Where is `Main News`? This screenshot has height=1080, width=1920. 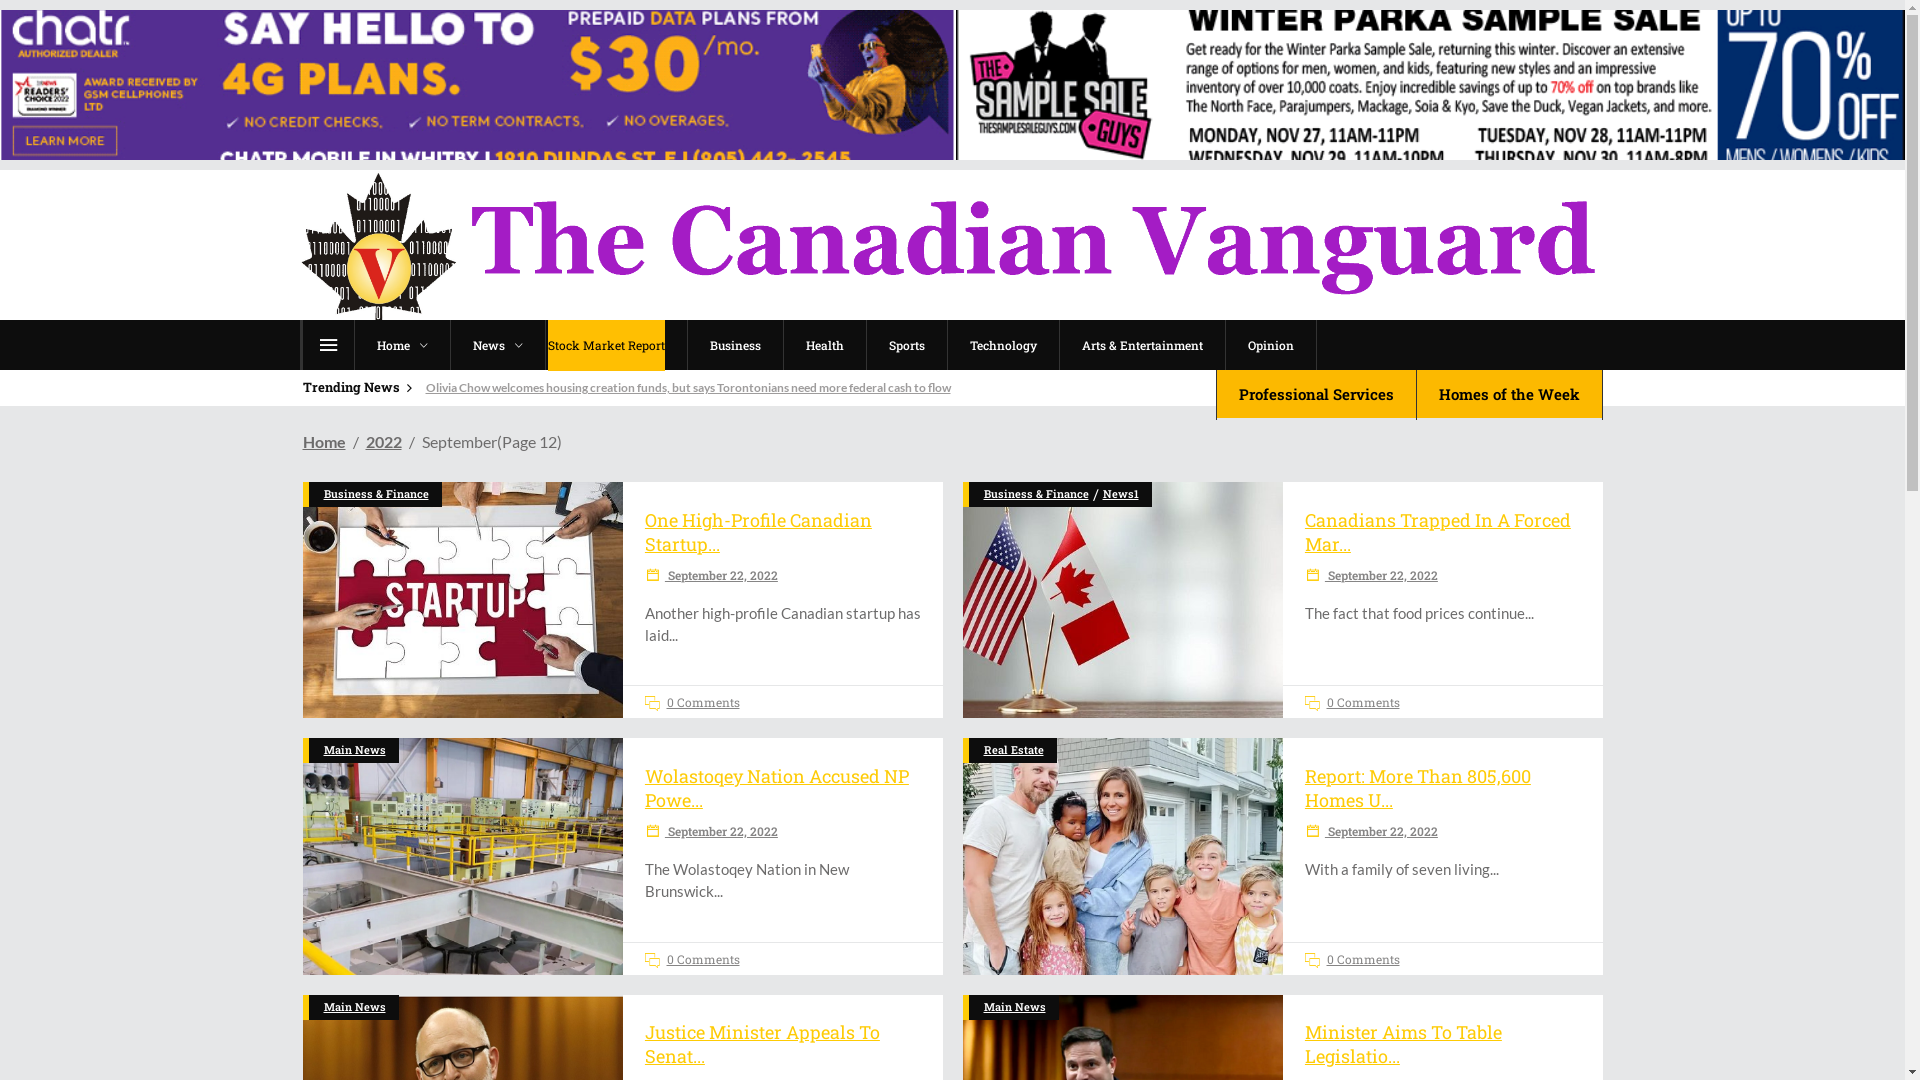
Main News is located at coordinates (355, 1007).